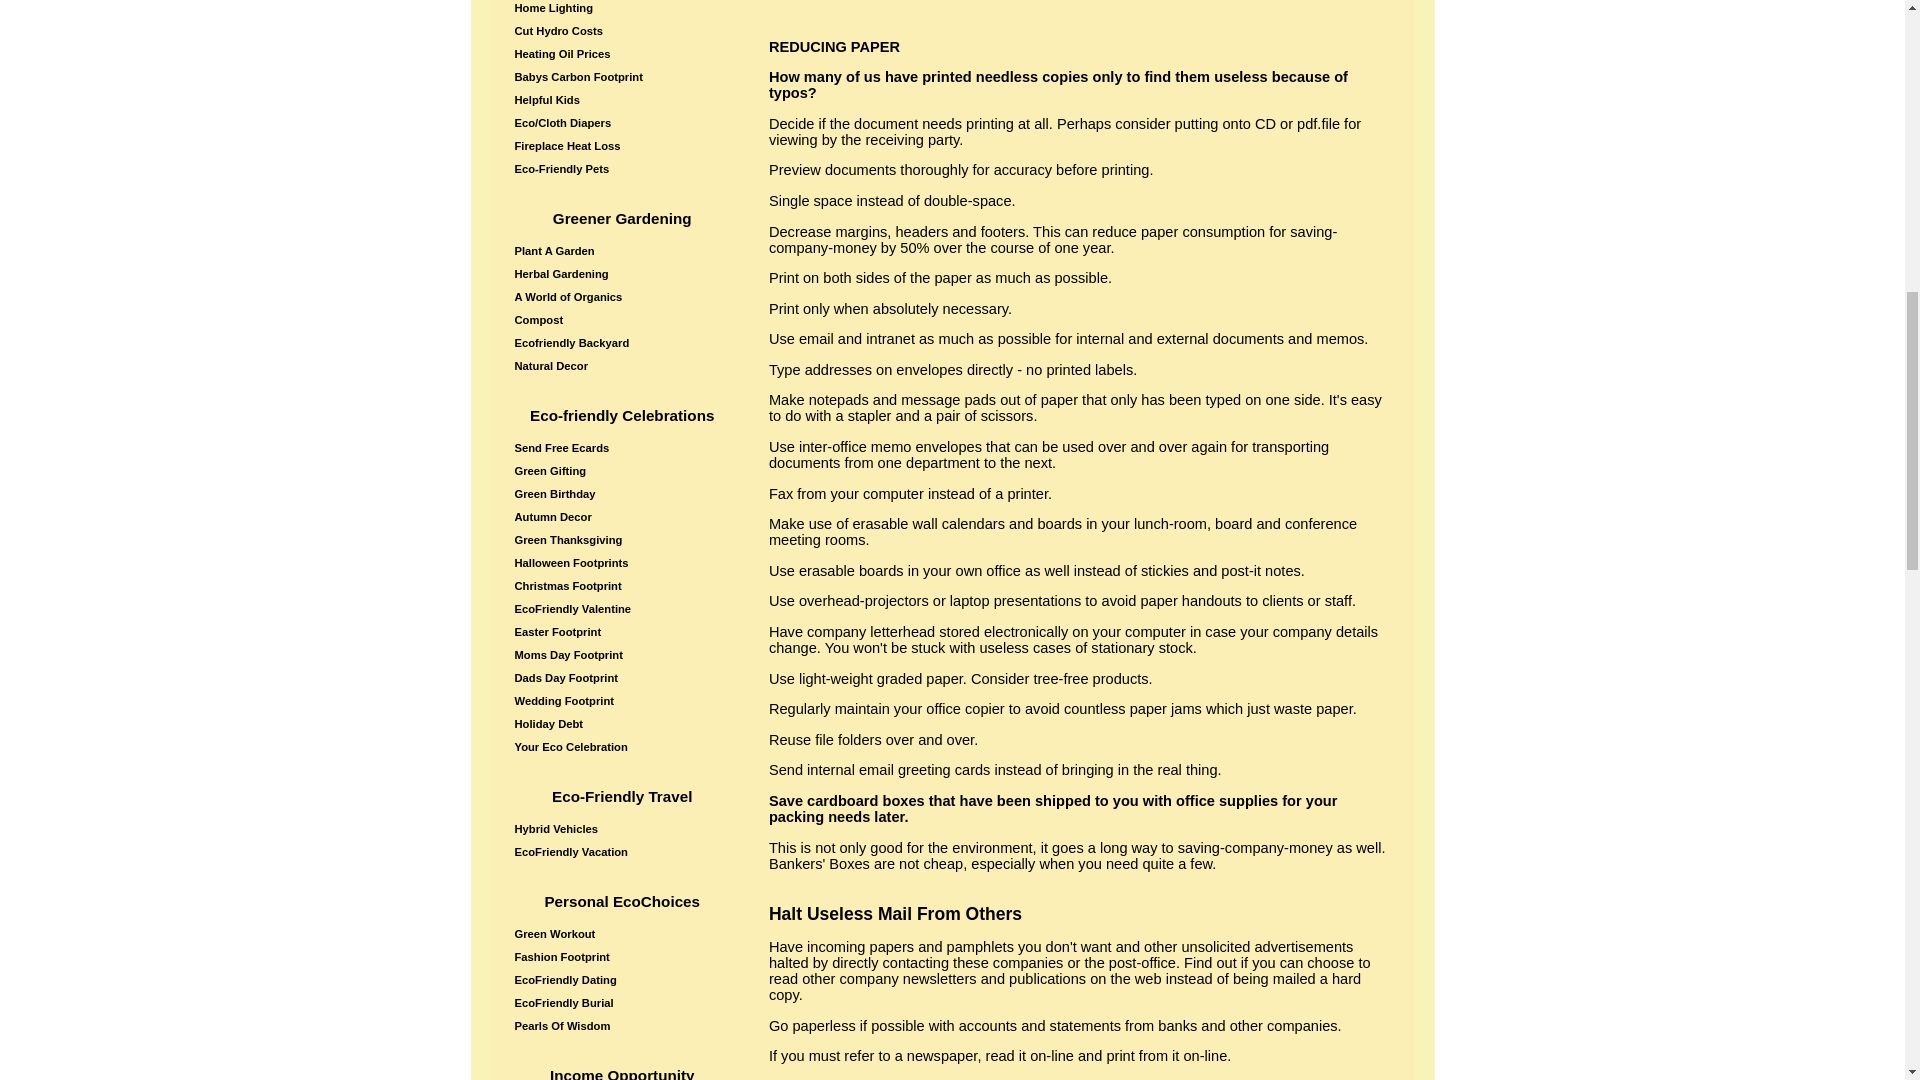 This screenshot has height=1080, width=1920. What do you see at coordinates (624, 540) in the screenshot?
I see `Green Thanksgiving` at bounding box center [624, 540].